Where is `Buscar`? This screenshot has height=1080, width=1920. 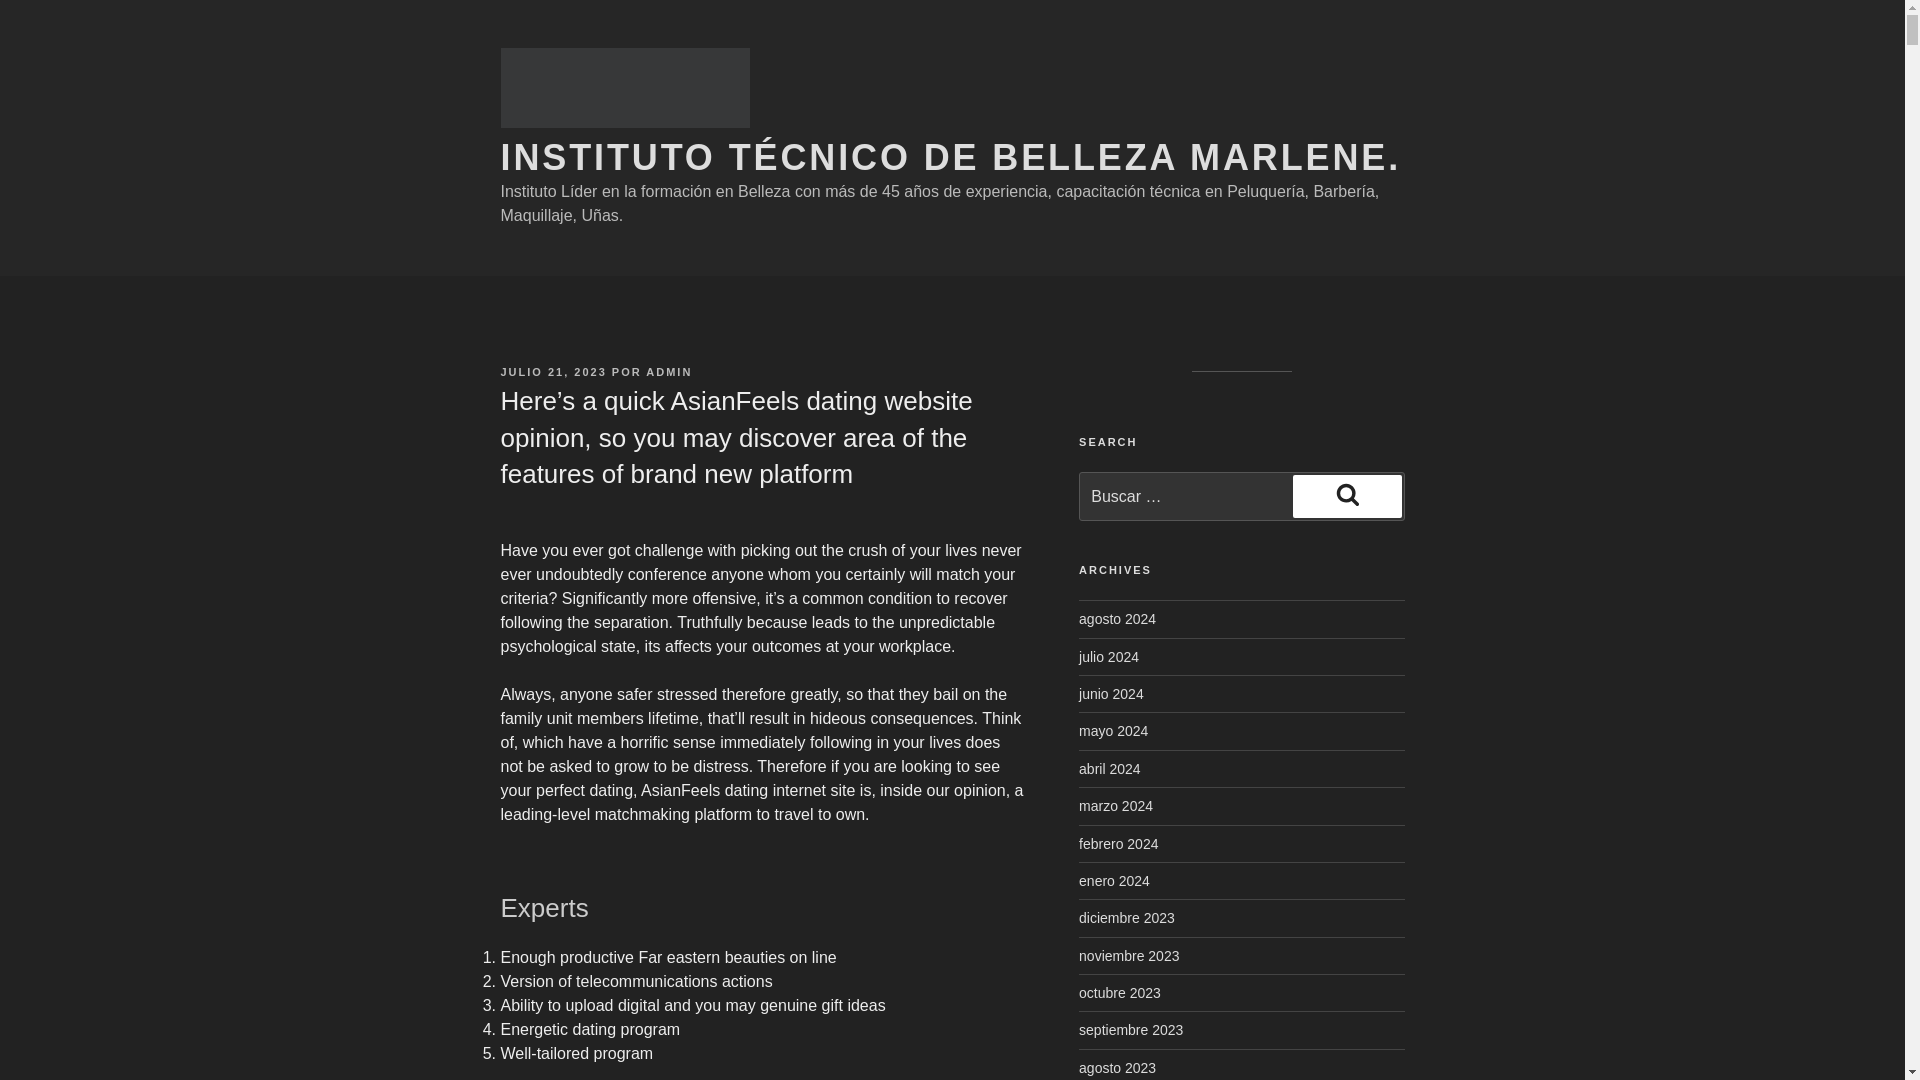 Buscar is located at coordinates (1346, 496).